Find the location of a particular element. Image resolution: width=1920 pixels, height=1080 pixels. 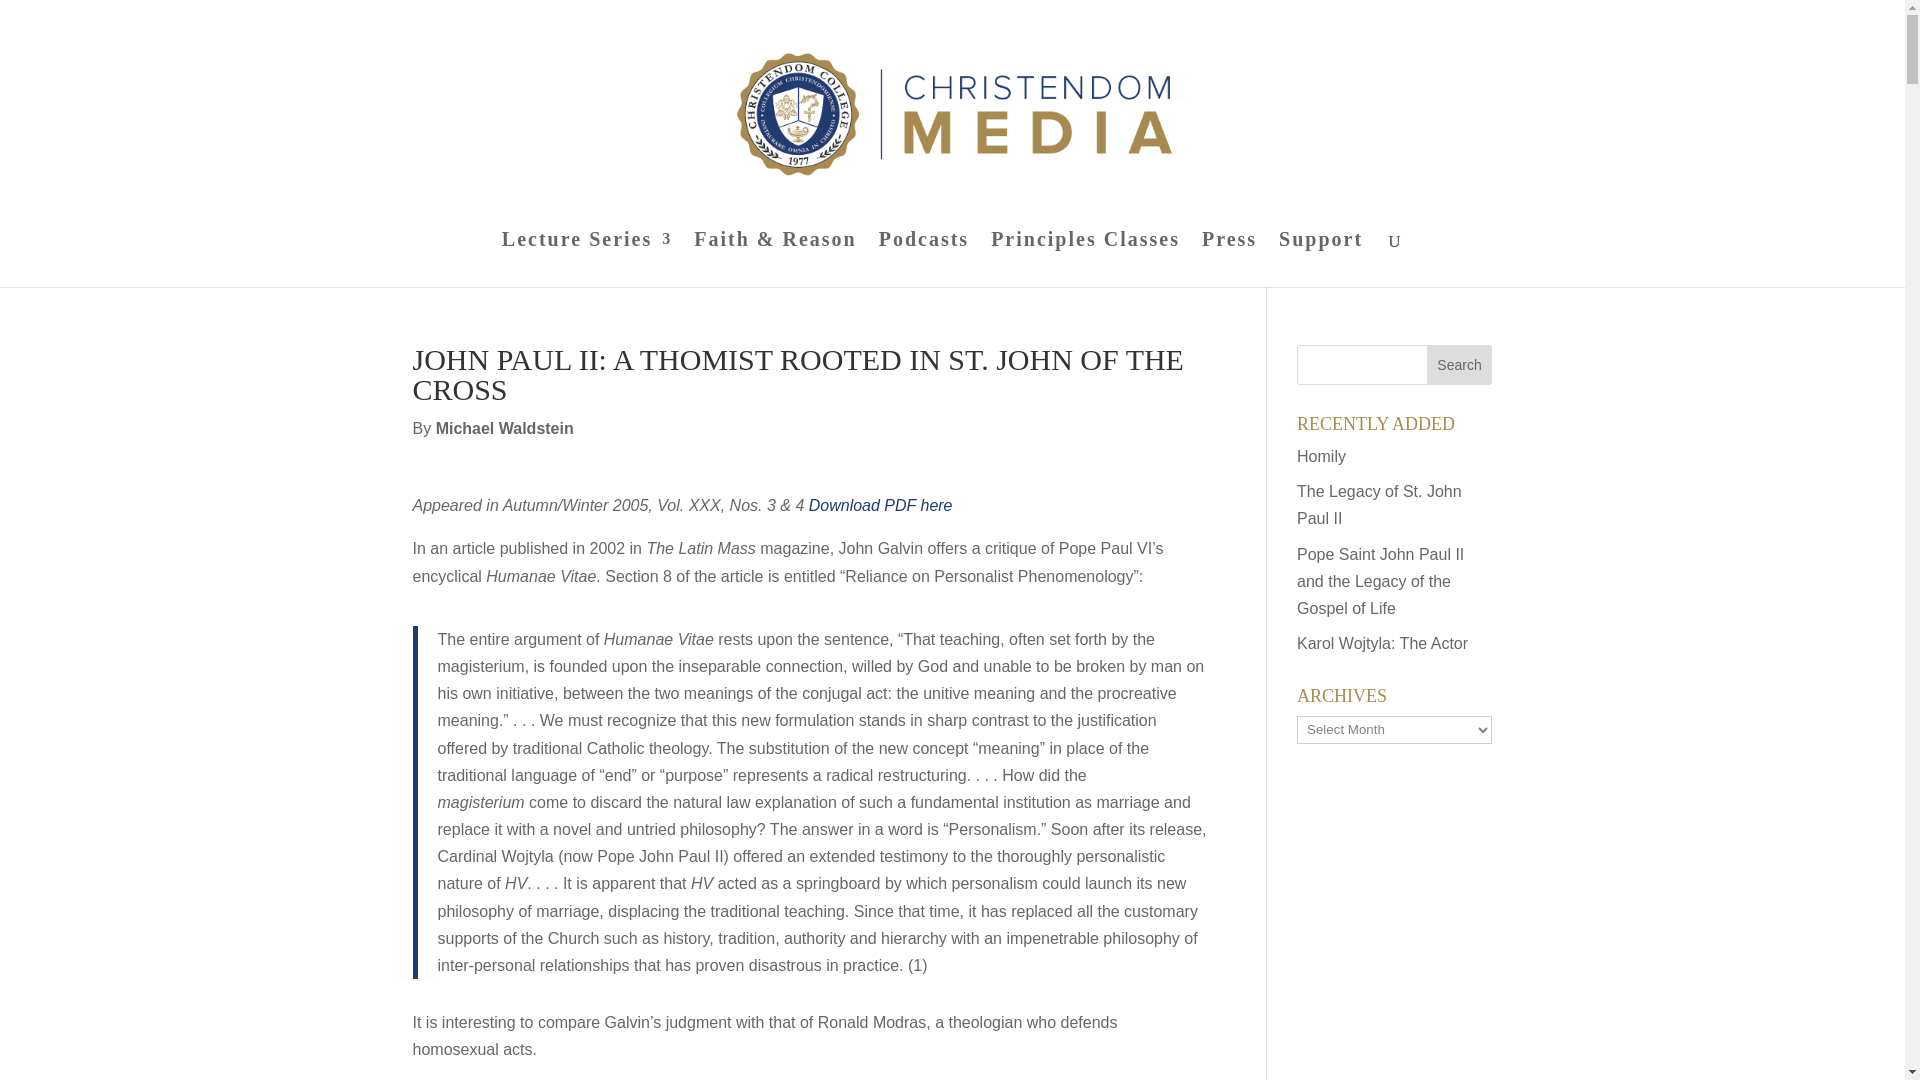

Support is located at coordinates (1320, 260).